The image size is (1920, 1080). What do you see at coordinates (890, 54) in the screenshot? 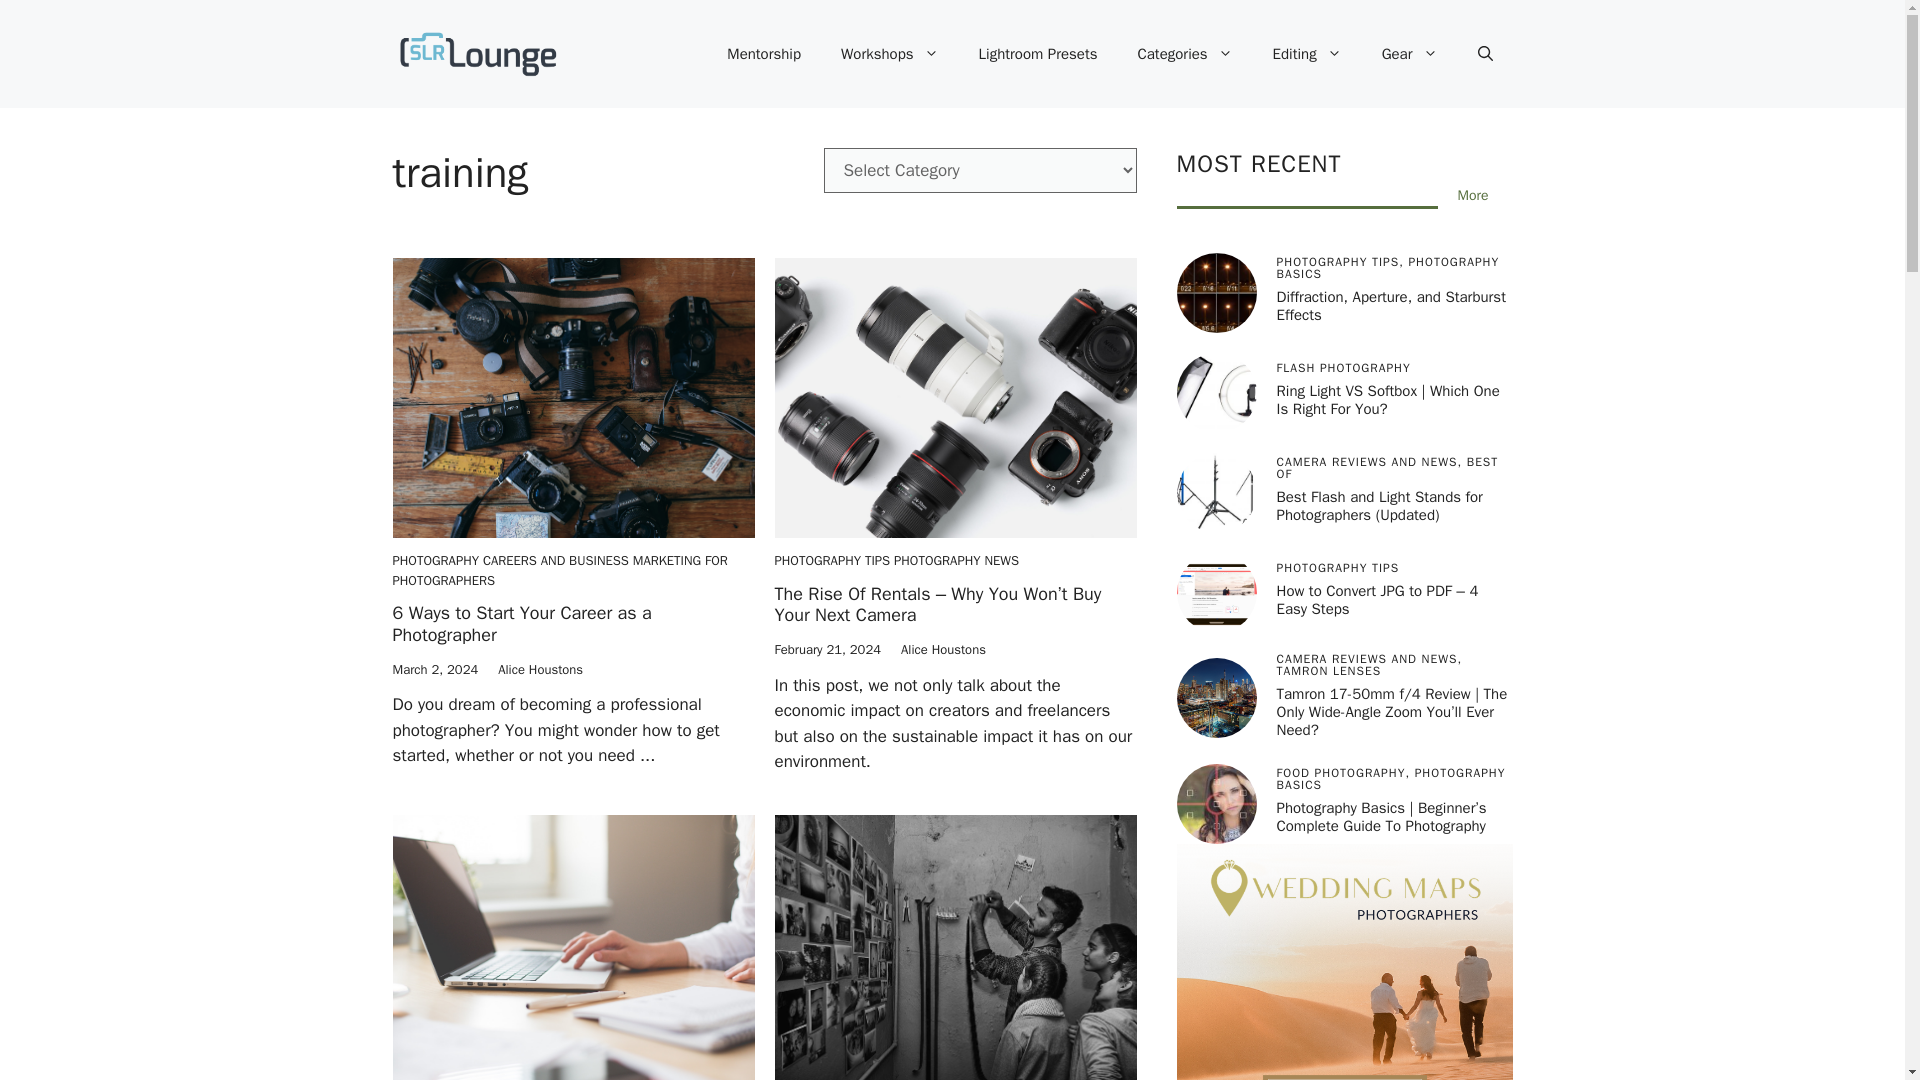
I see `Workshops` at bounding box center [890, 54].